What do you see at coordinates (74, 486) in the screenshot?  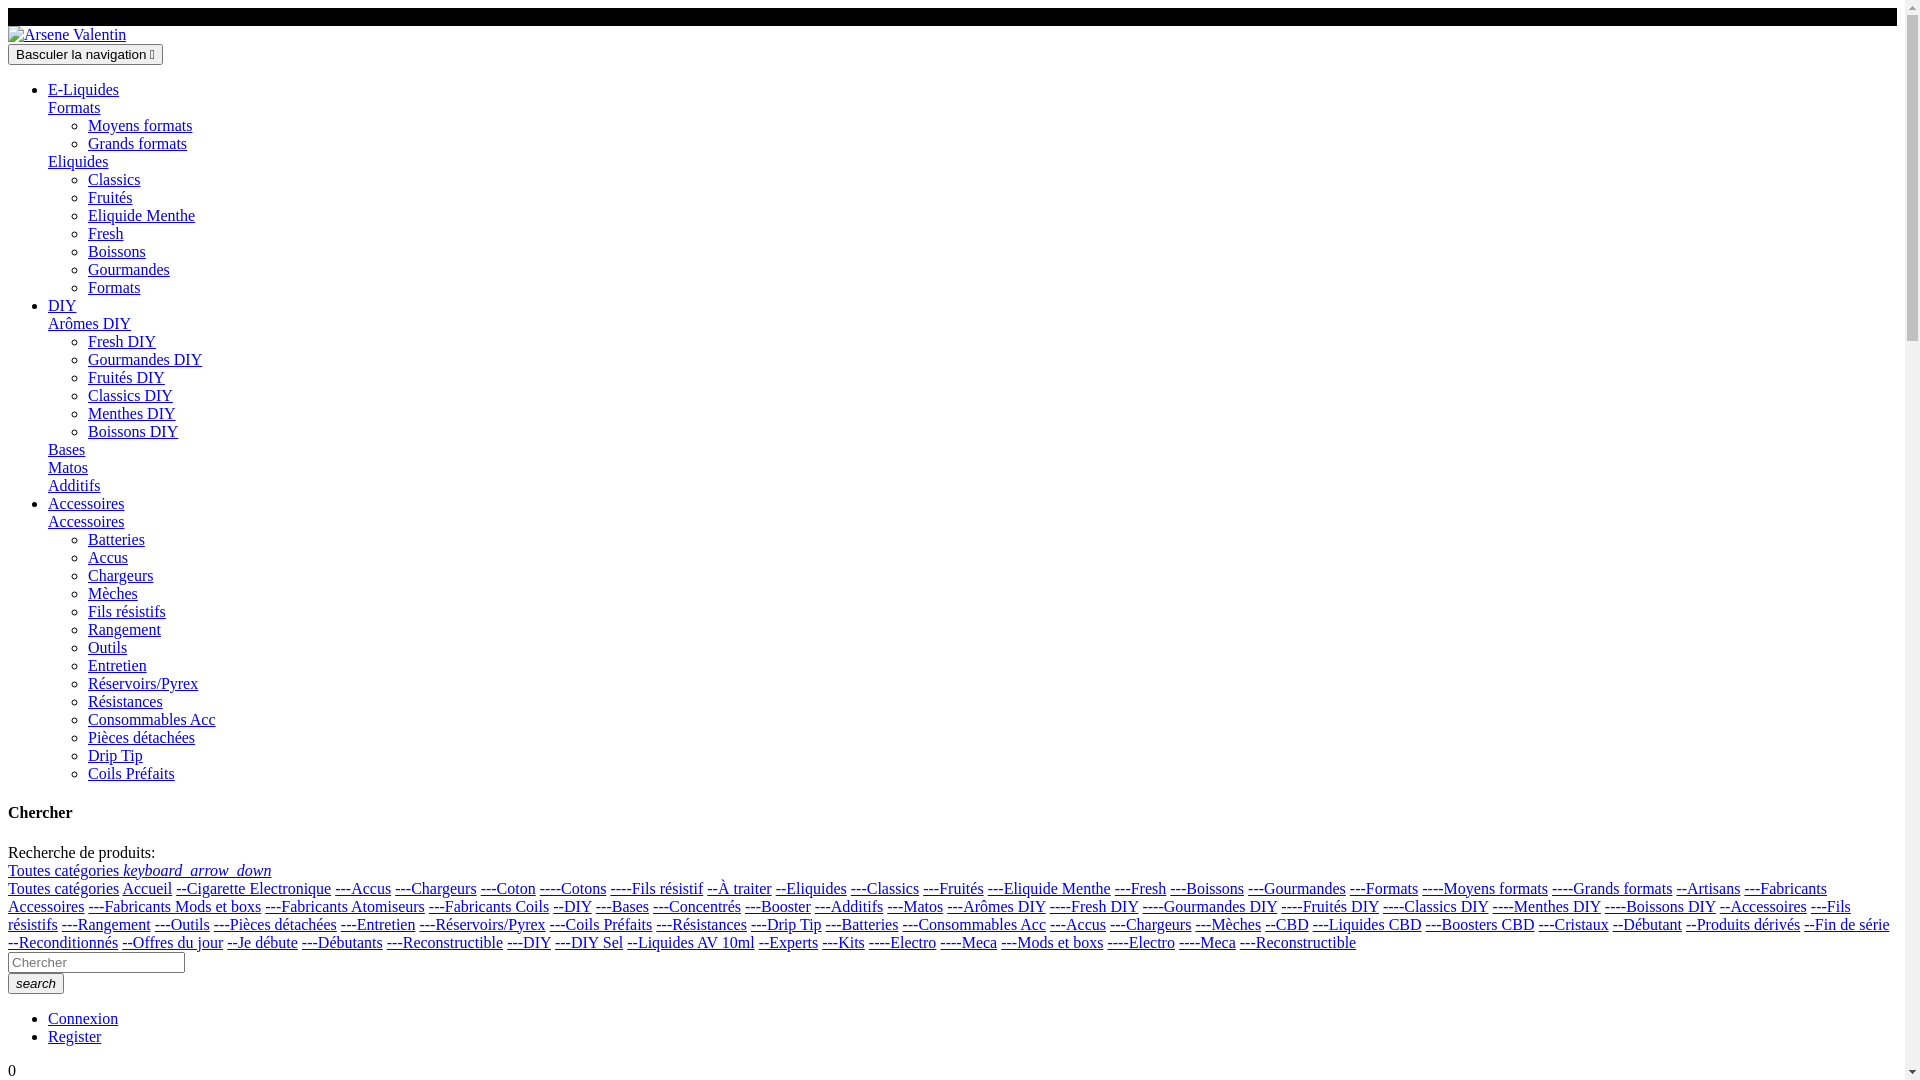 I see `Additifs` at bounding box center [74, 486].